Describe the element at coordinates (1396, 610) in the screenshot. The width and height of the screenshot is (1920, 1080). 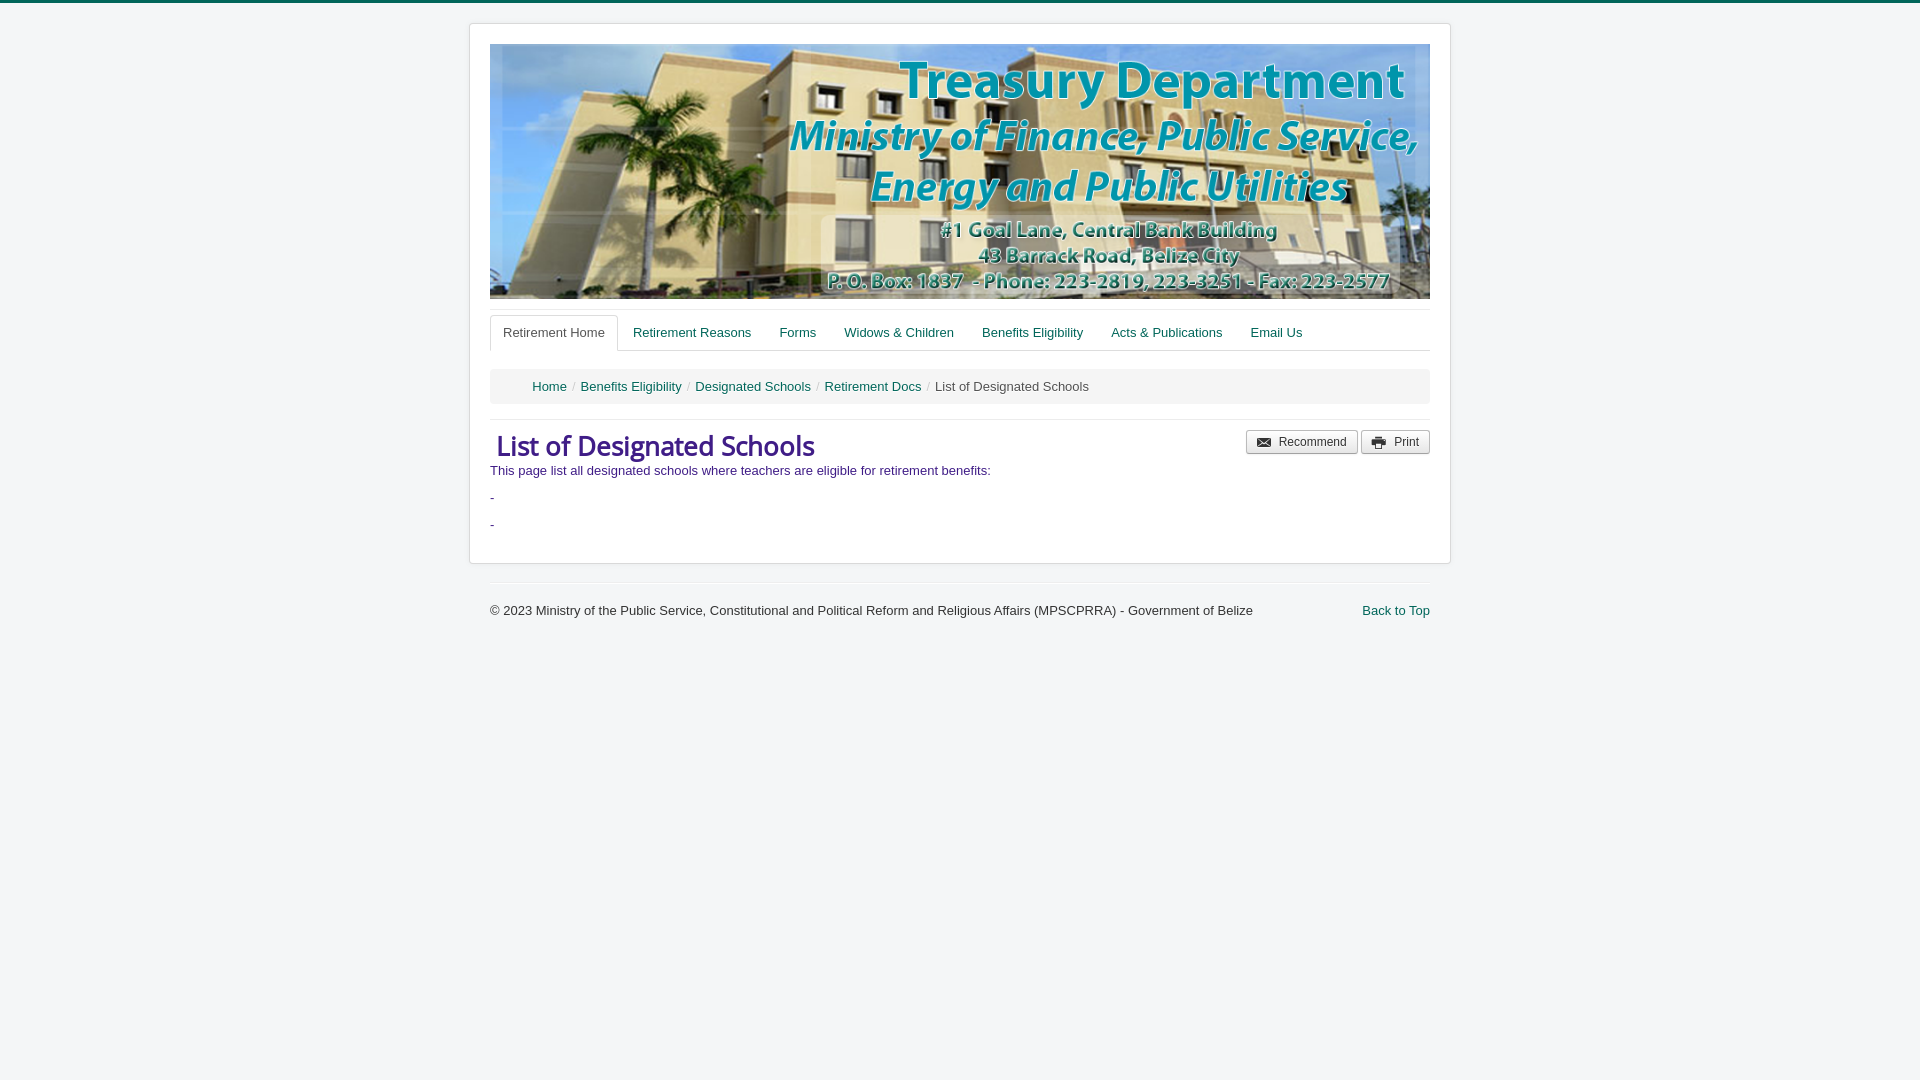
I see `Back to Top` at that location.